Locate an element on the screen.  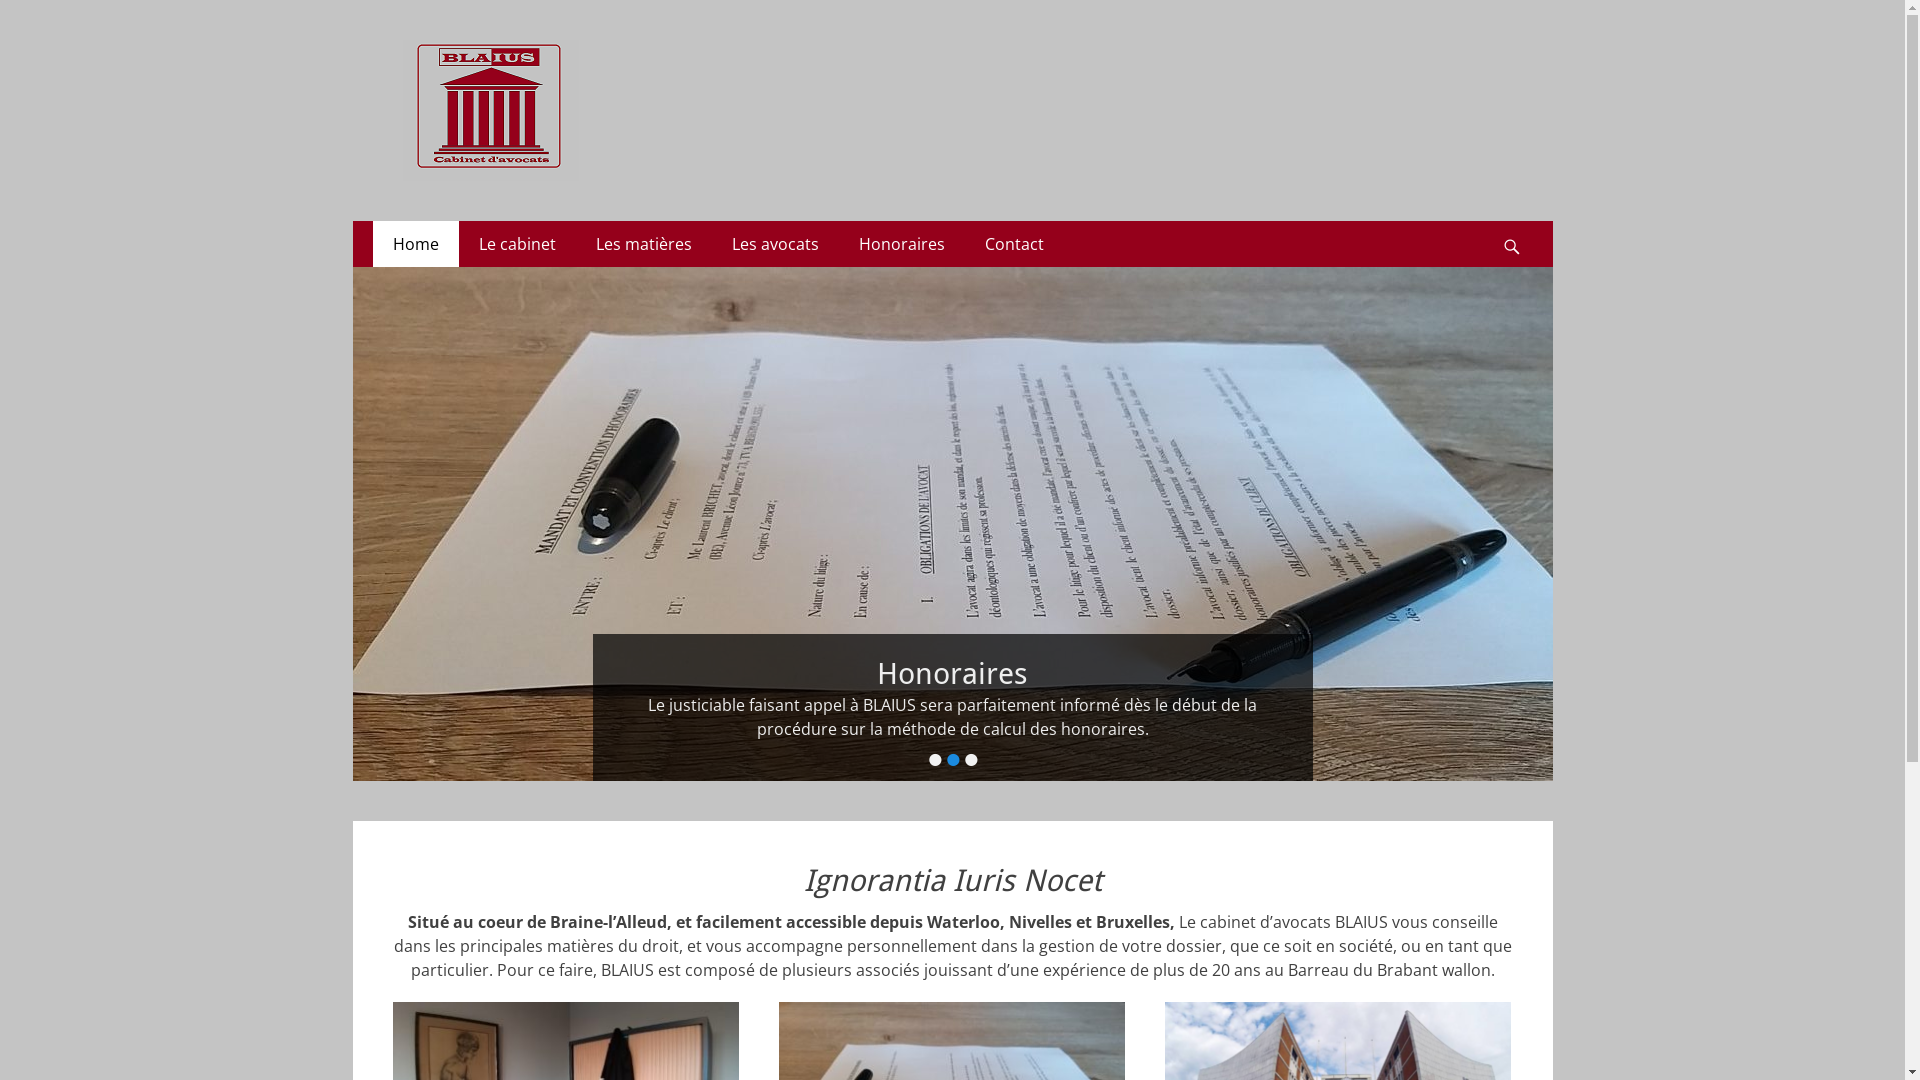
Contact is located at coordinates (1014, 244).